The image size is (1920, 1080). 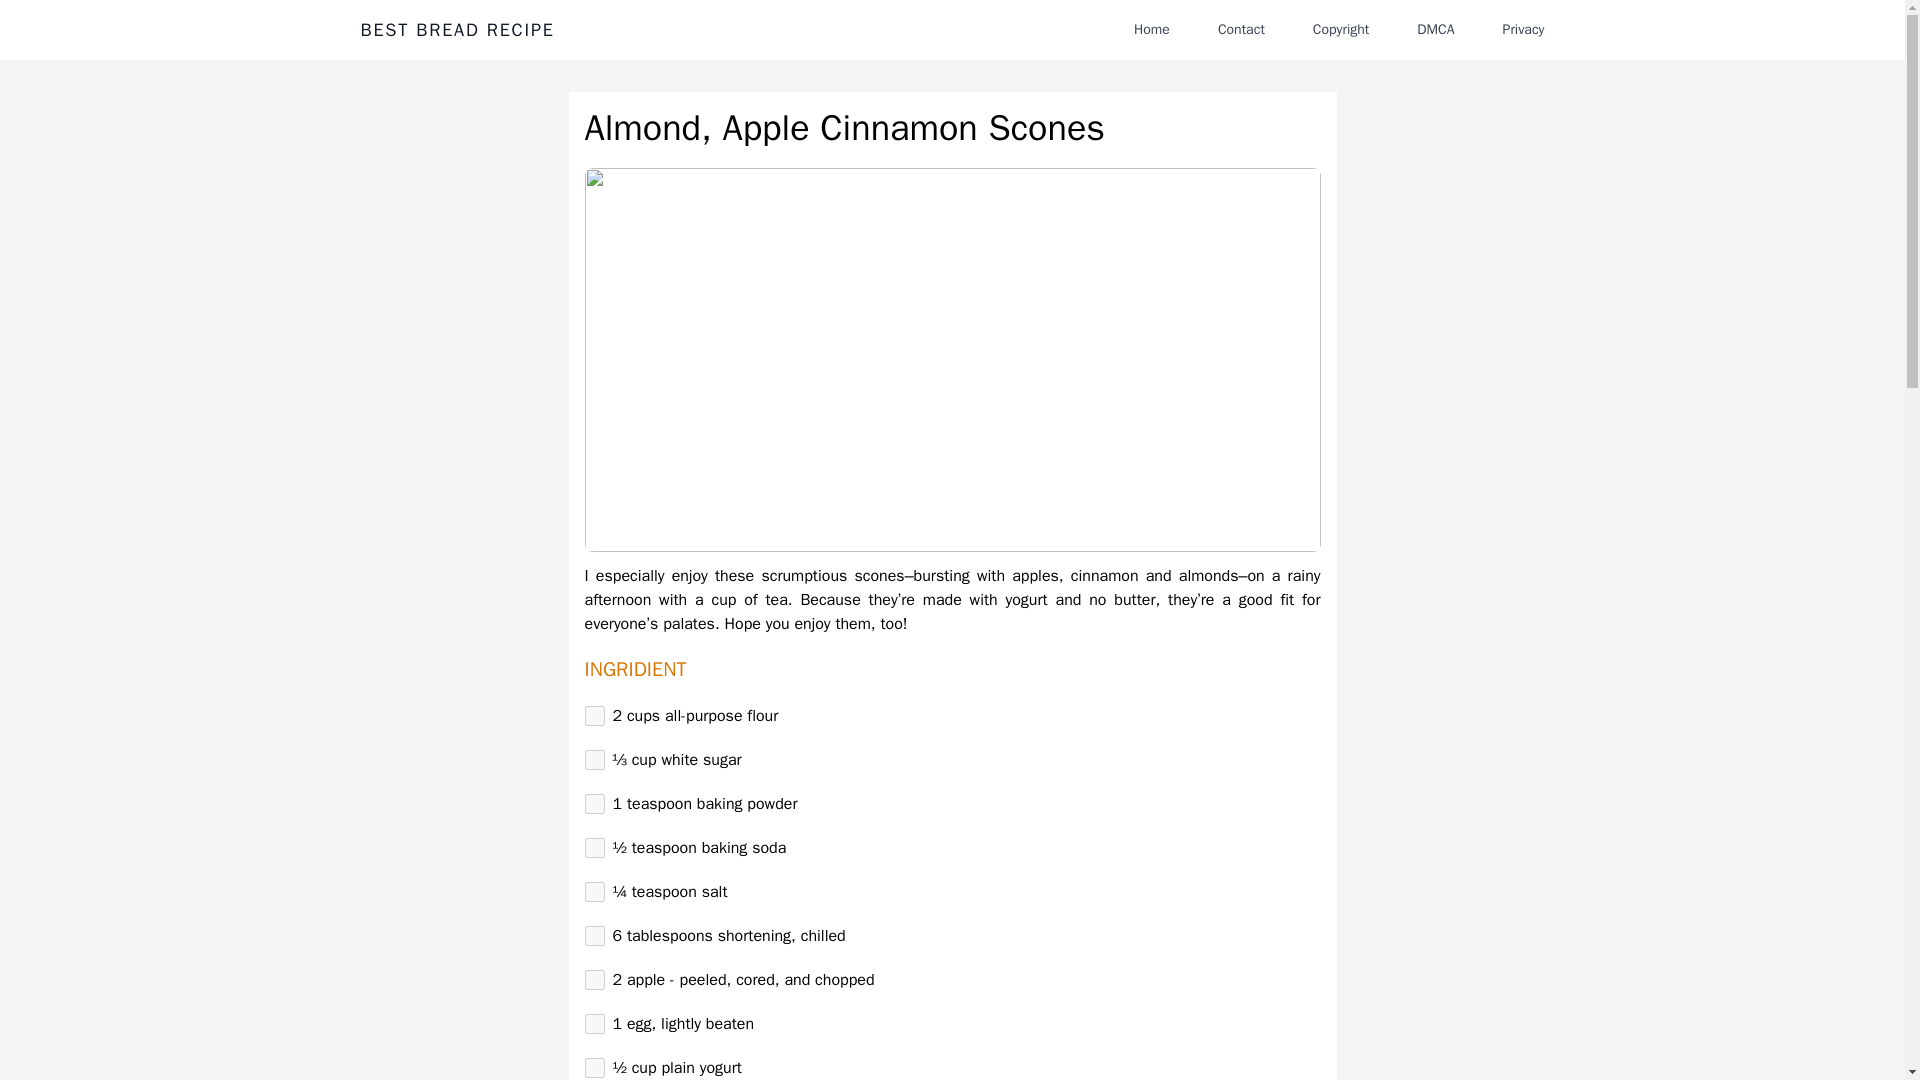 I want to click on on, so click(x=594, y=848).